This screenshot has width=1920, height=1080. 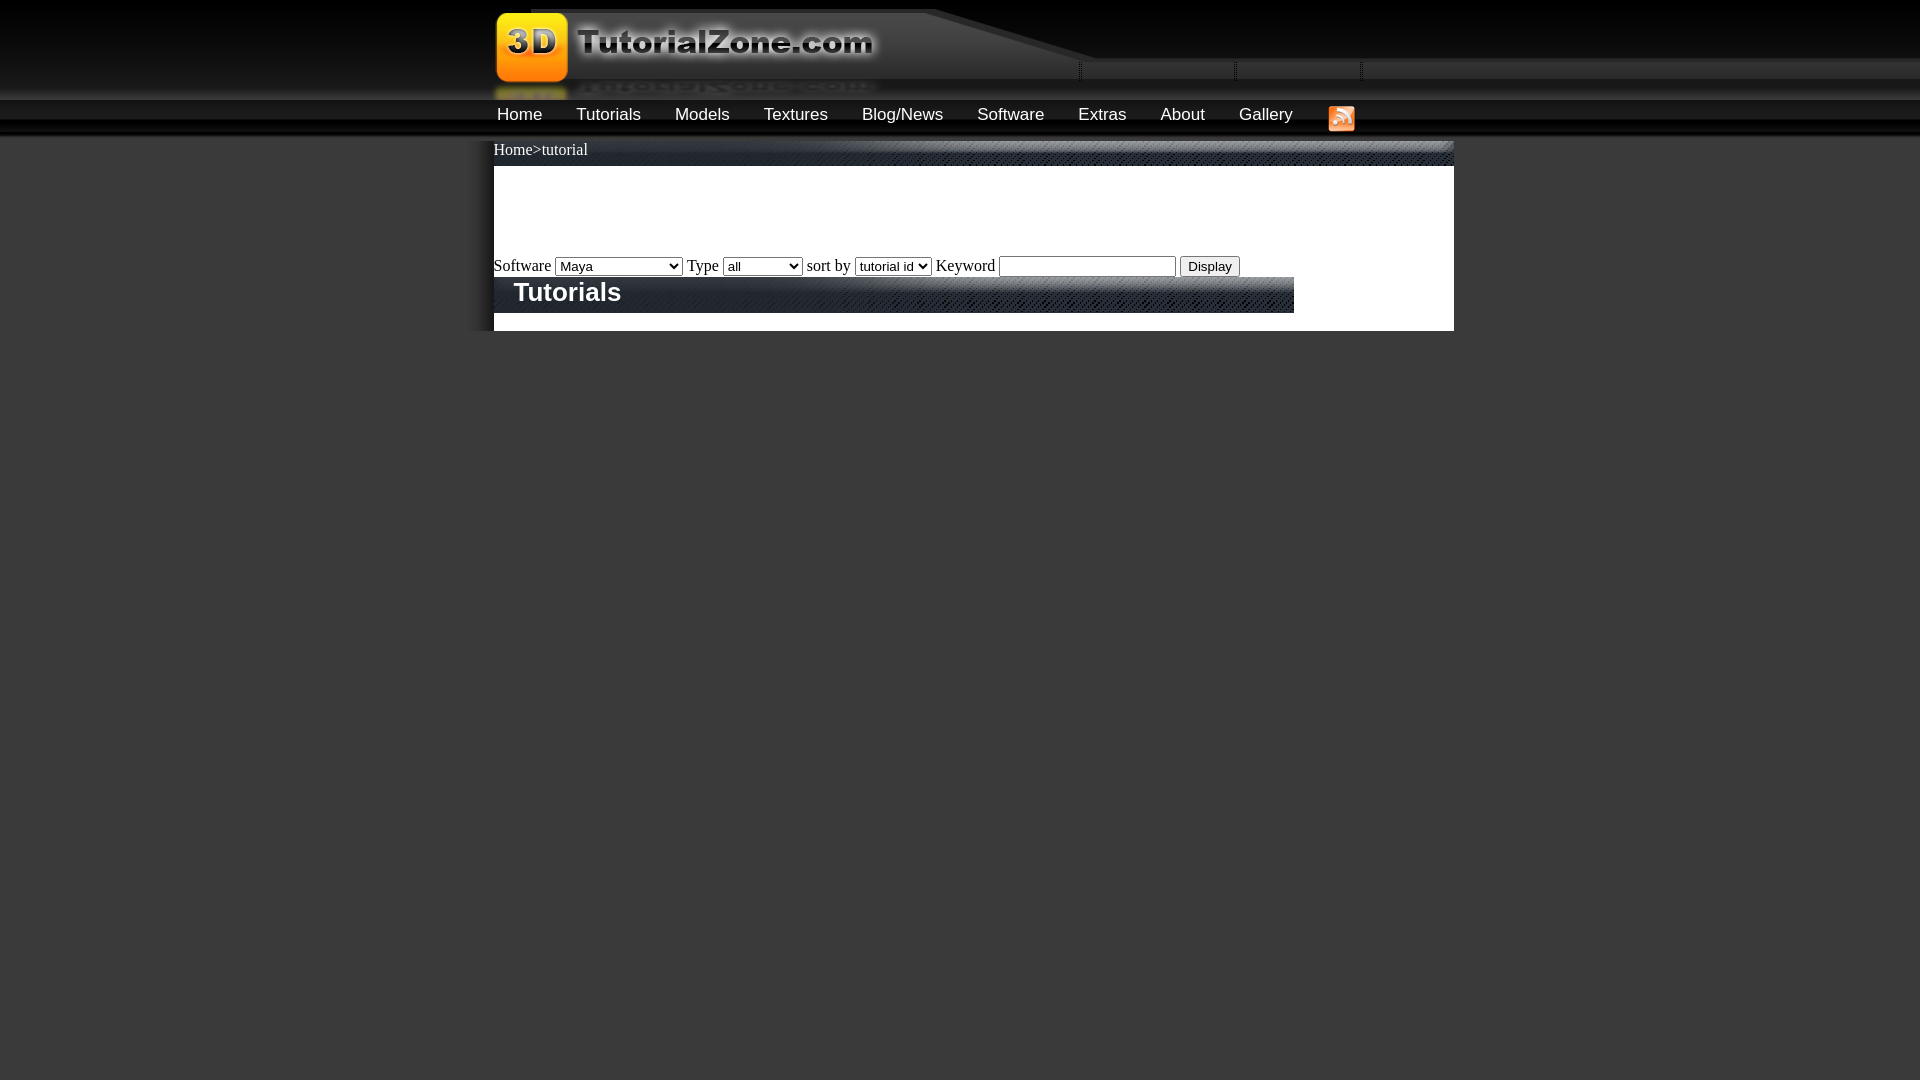 What do you see at coordinates (858, 211) in the screenshot?
I see `Advertisement` at bounding box center [858, 211].